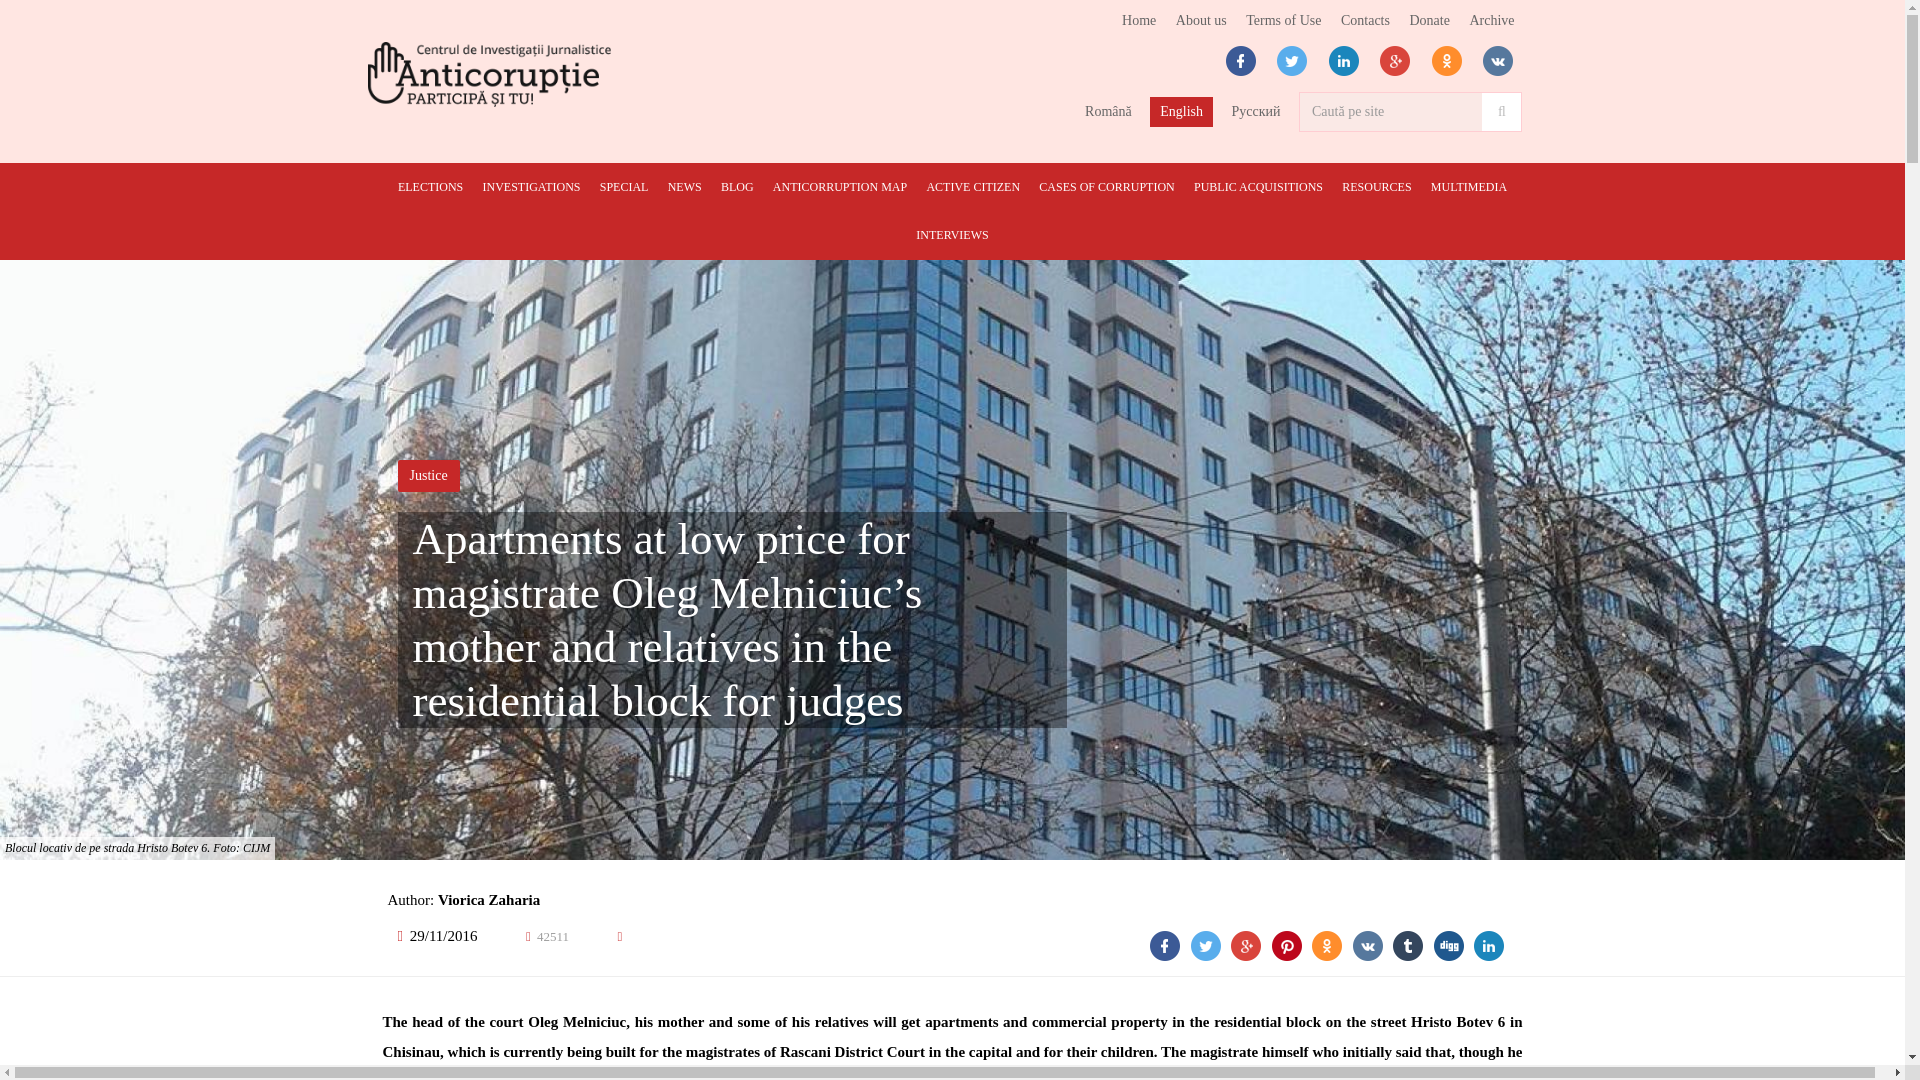  Describe the element at coordinates (1468, 186) in the screenshot. I see `MULTIMEDIA` at that location.